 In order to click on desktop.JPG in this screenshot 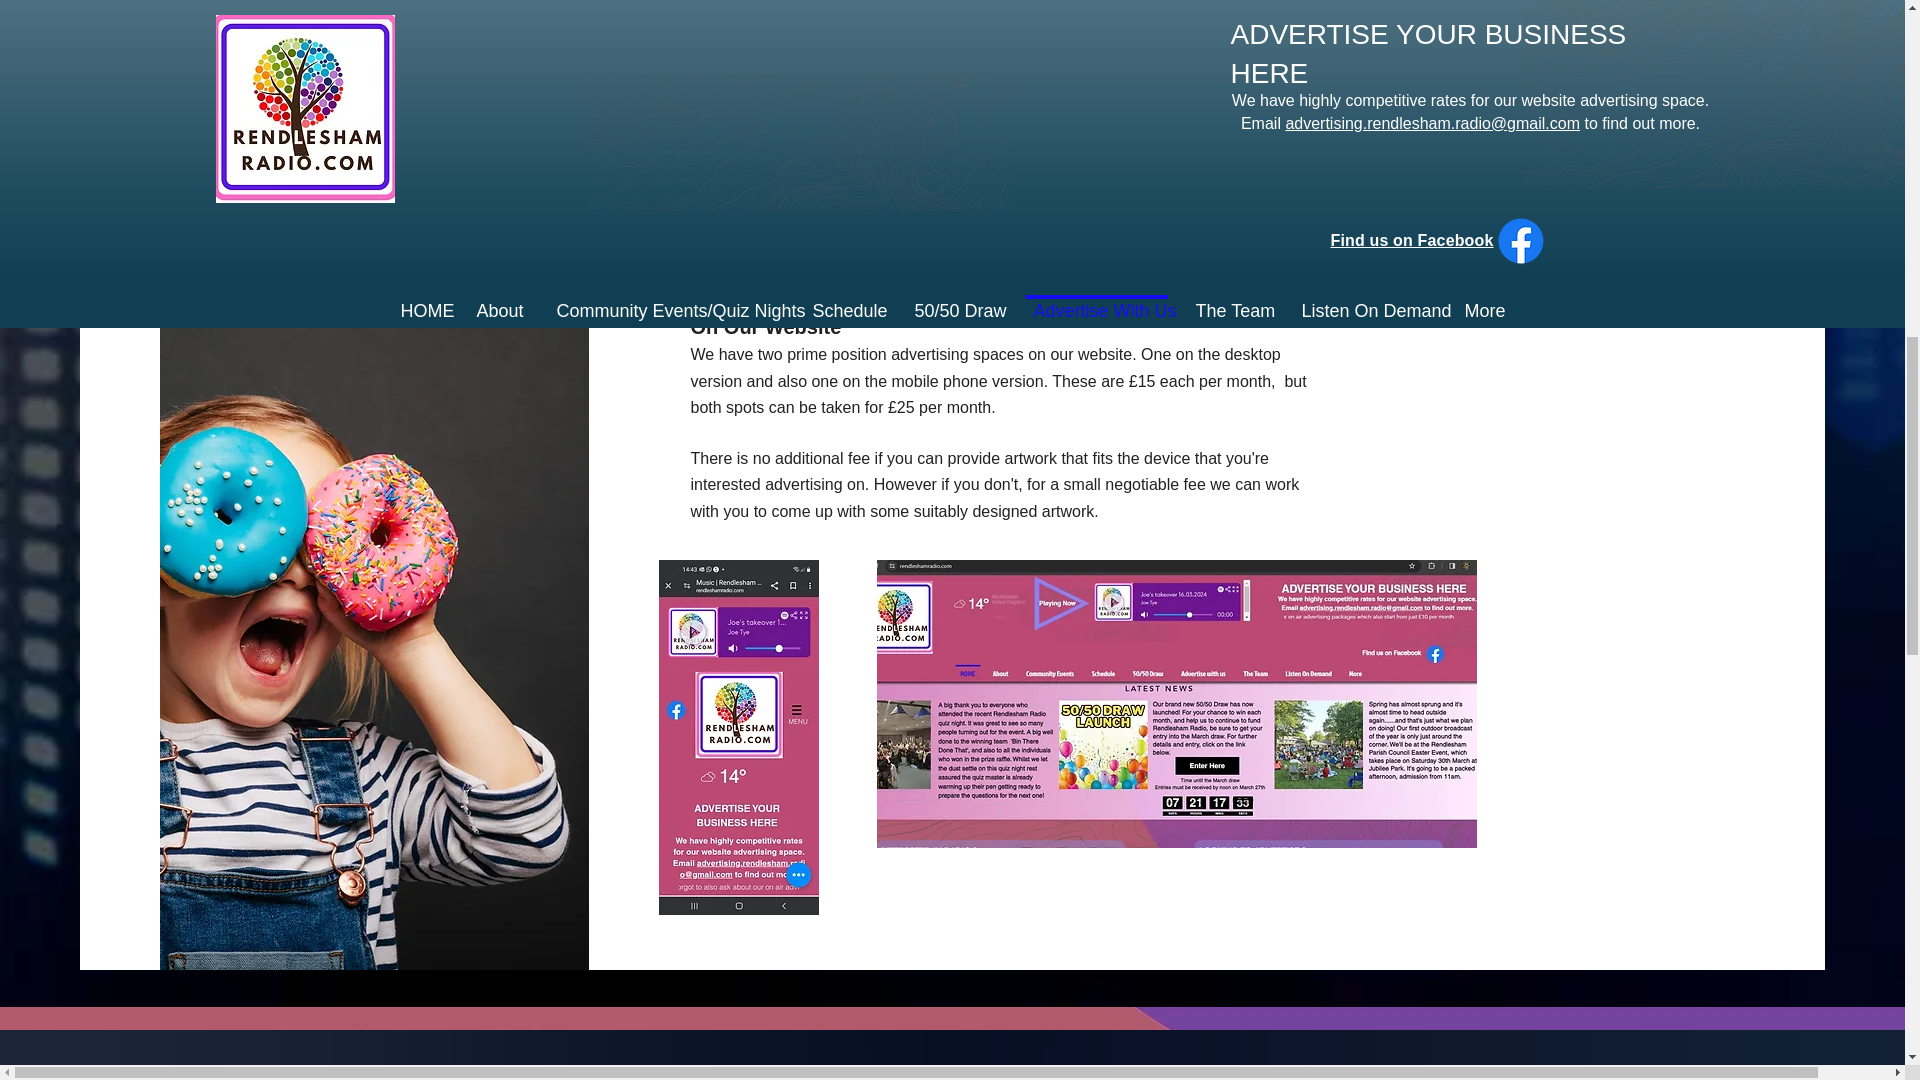, I will do `click(1176, 704)`.